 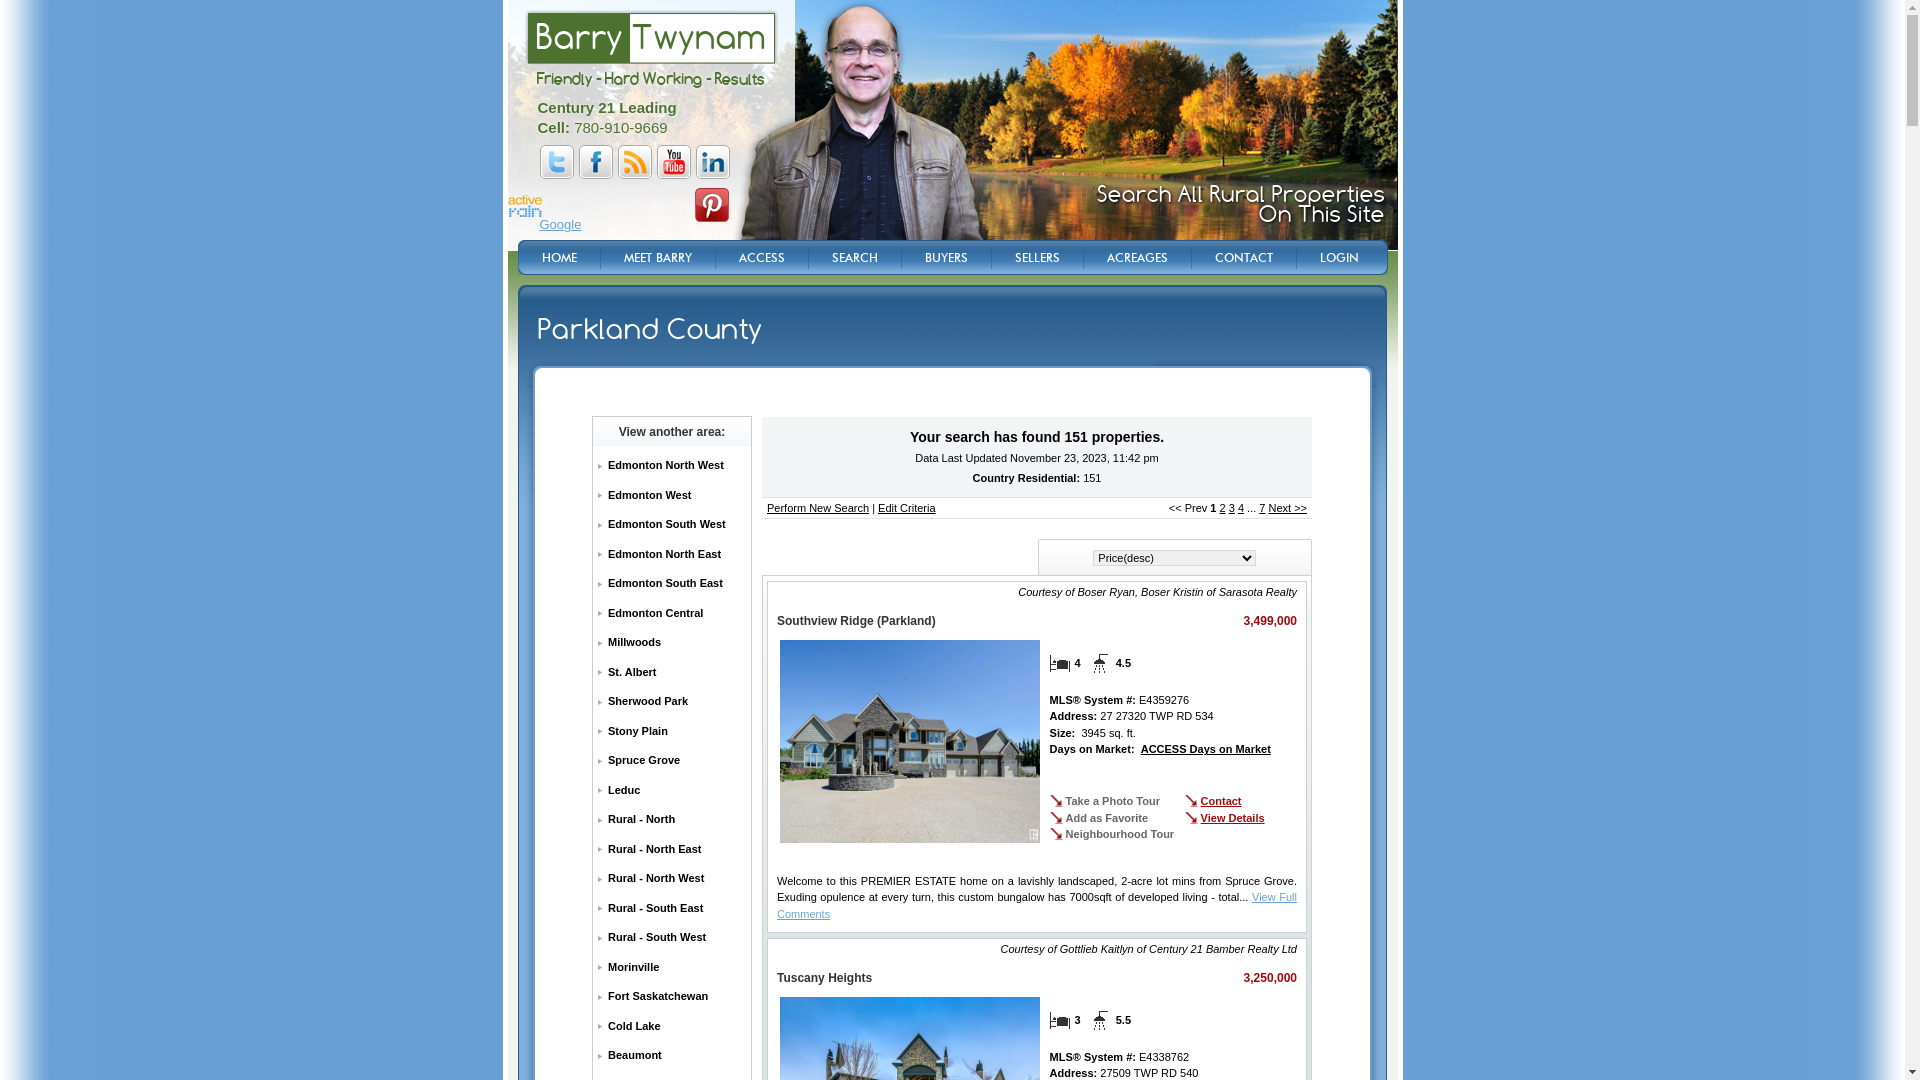 I want to click on ACREAGES, so click(x=1136, y=258).